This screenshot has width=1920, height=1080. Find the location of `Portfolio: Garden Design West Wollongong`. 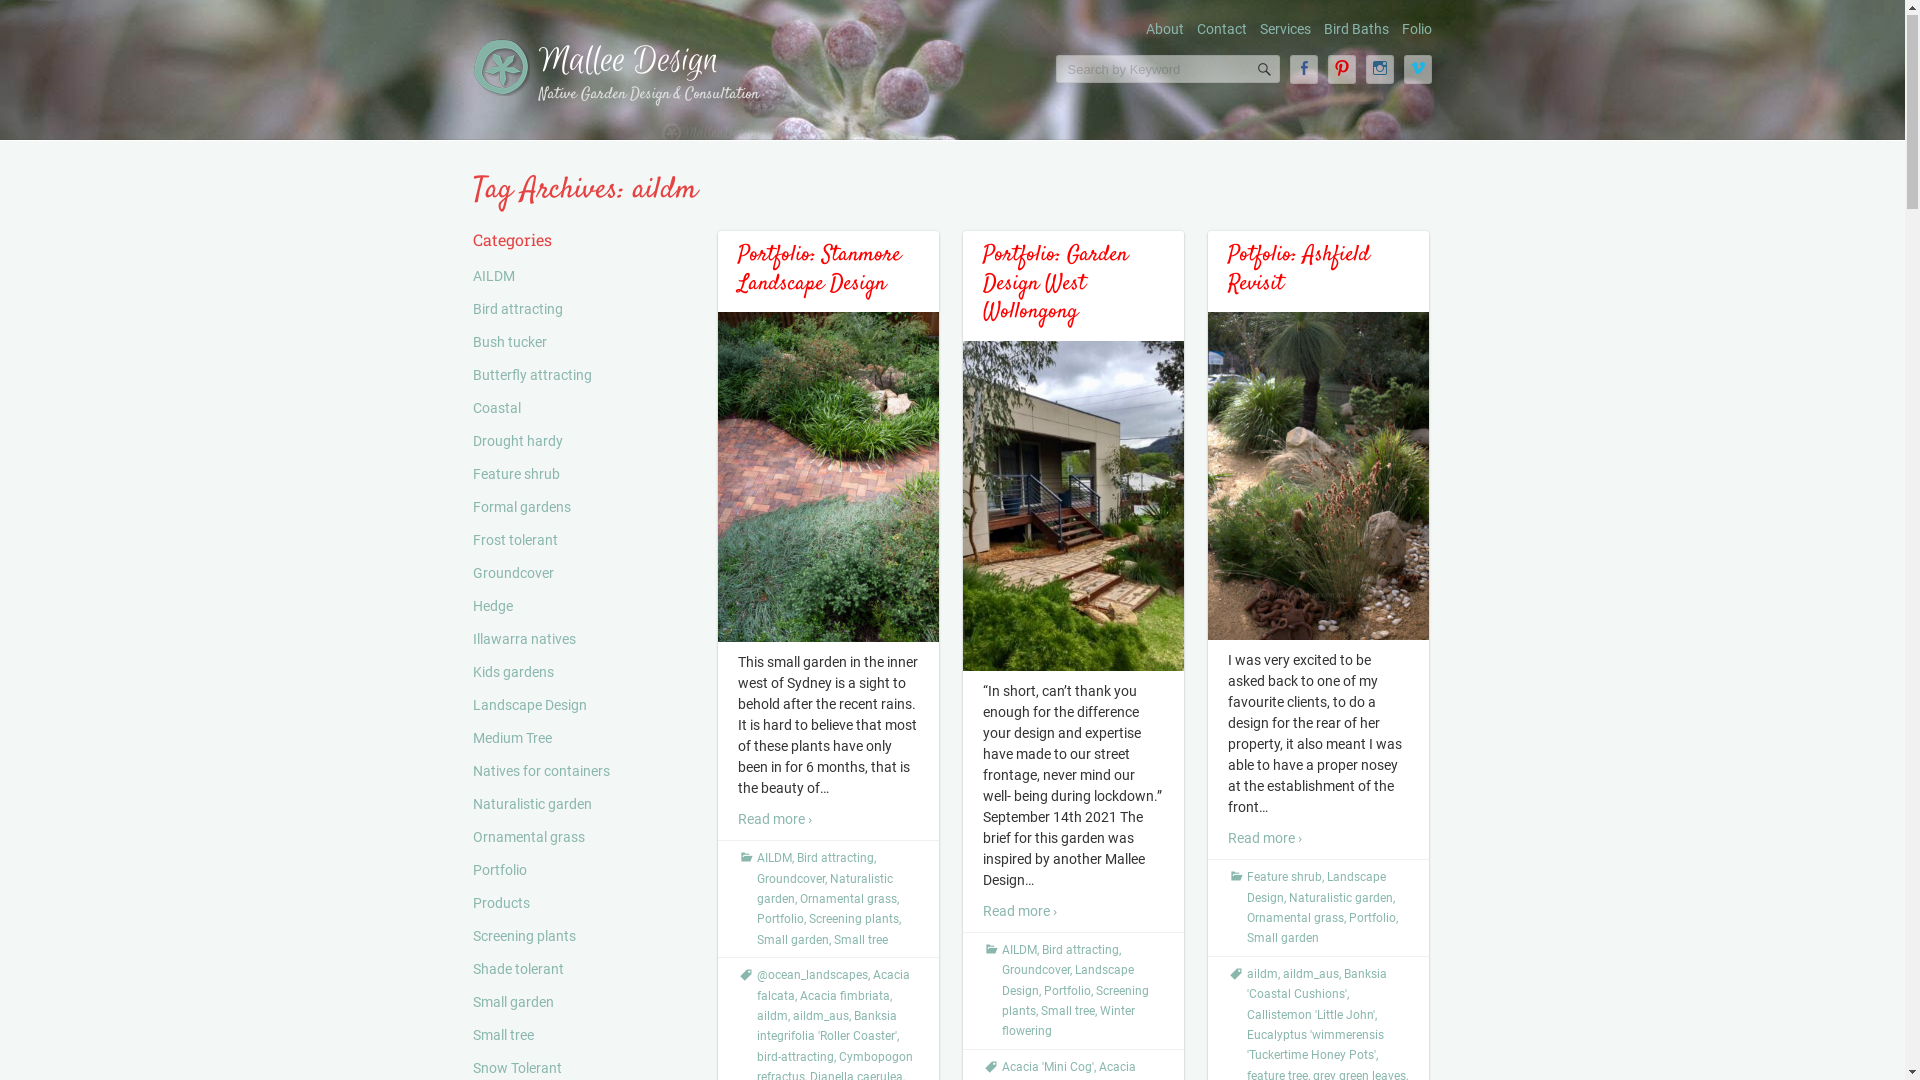

Portfolio: Garden Design West Wollongong is located at coordinates (1072, 508).